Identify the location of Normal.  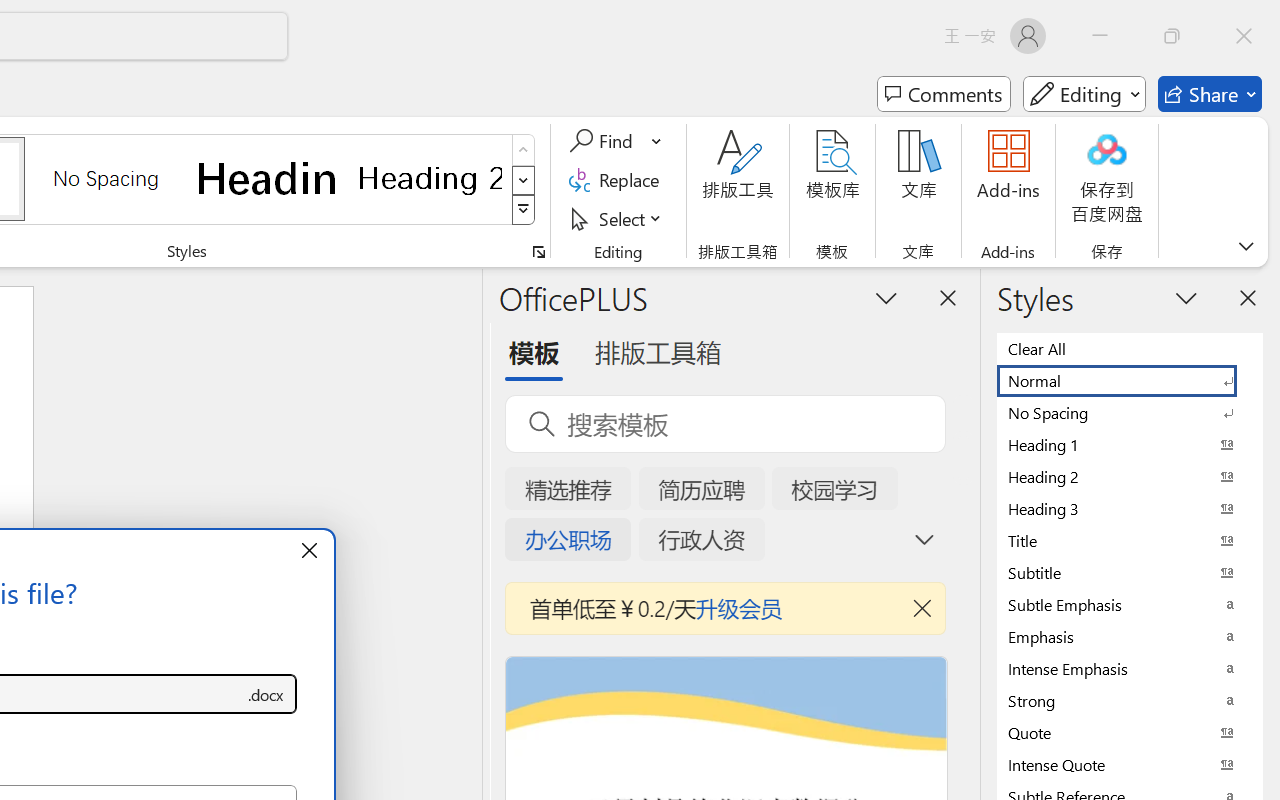
(1130, 380).